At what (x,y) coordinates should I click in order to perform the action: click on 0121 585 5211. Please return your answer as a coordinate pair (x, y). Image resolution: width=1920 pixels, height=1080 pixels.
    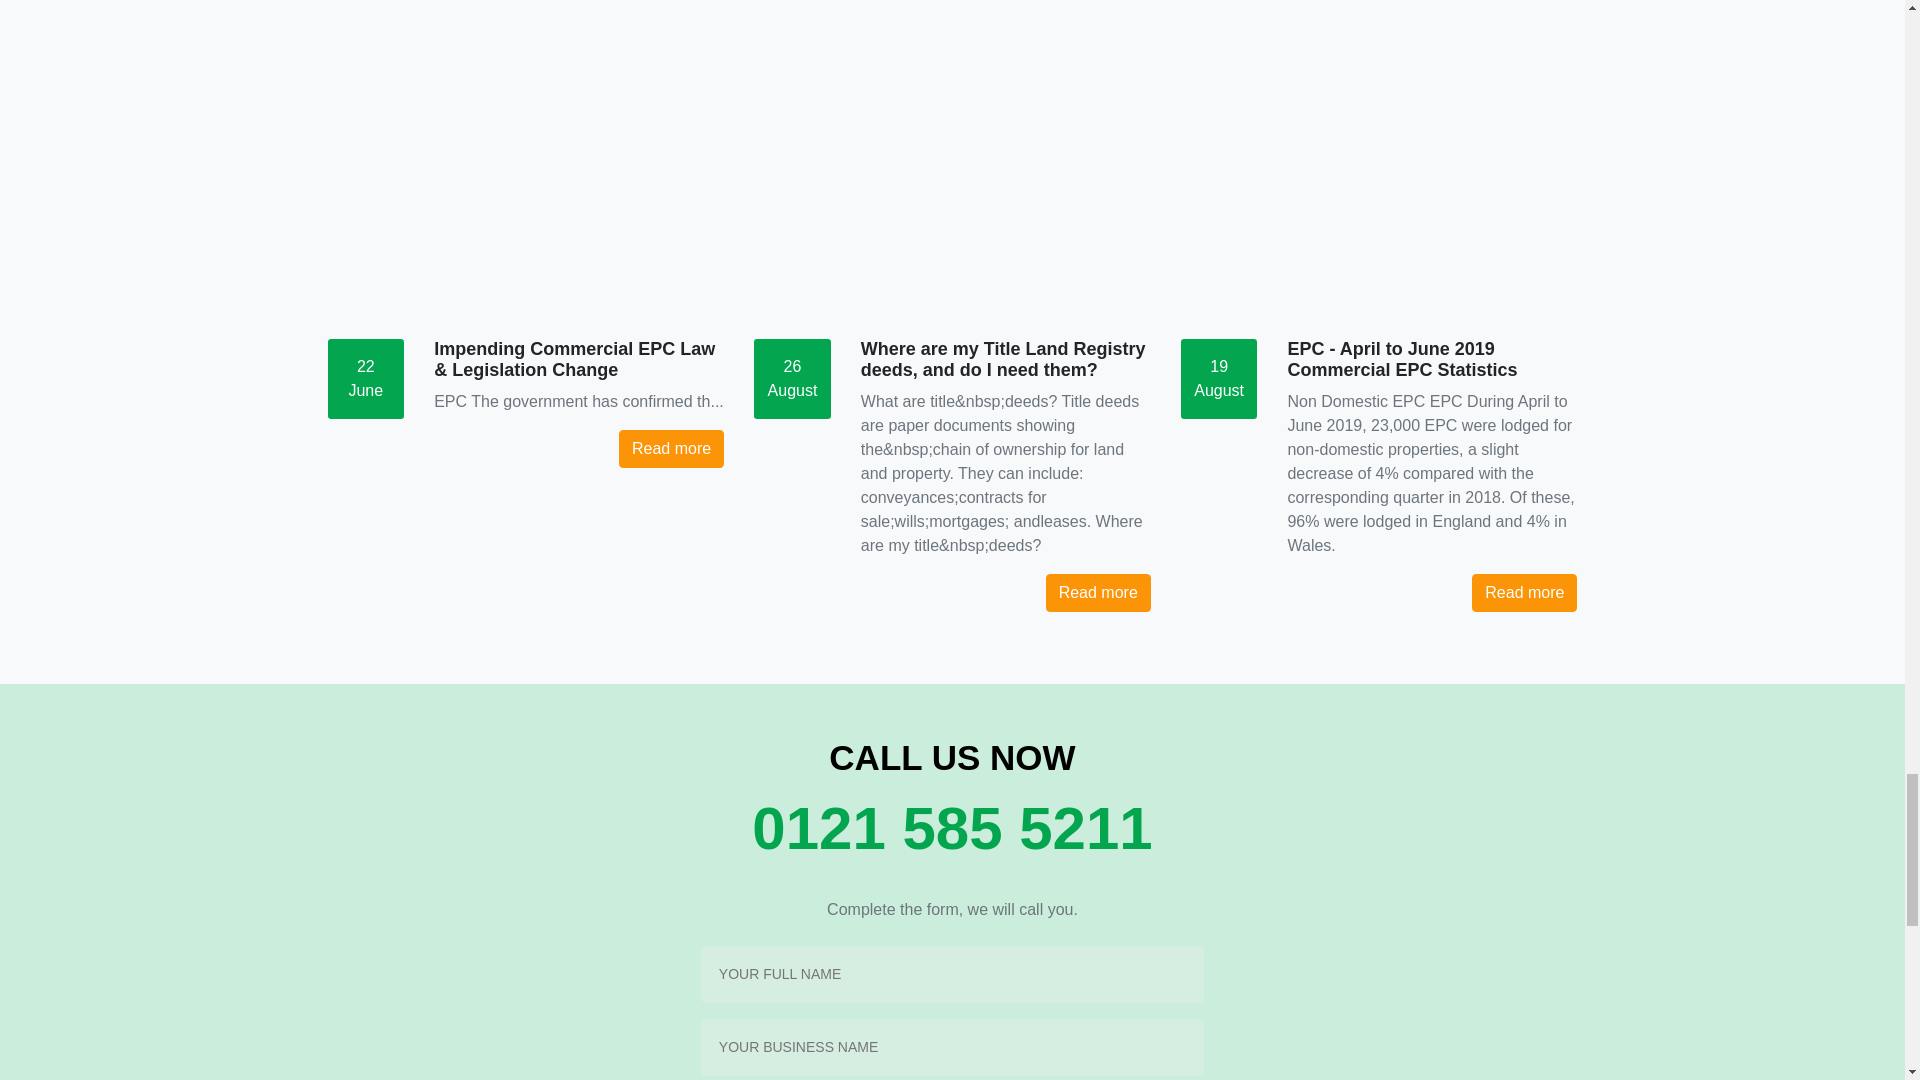
    Looking at the image, I should click on (953, 828).